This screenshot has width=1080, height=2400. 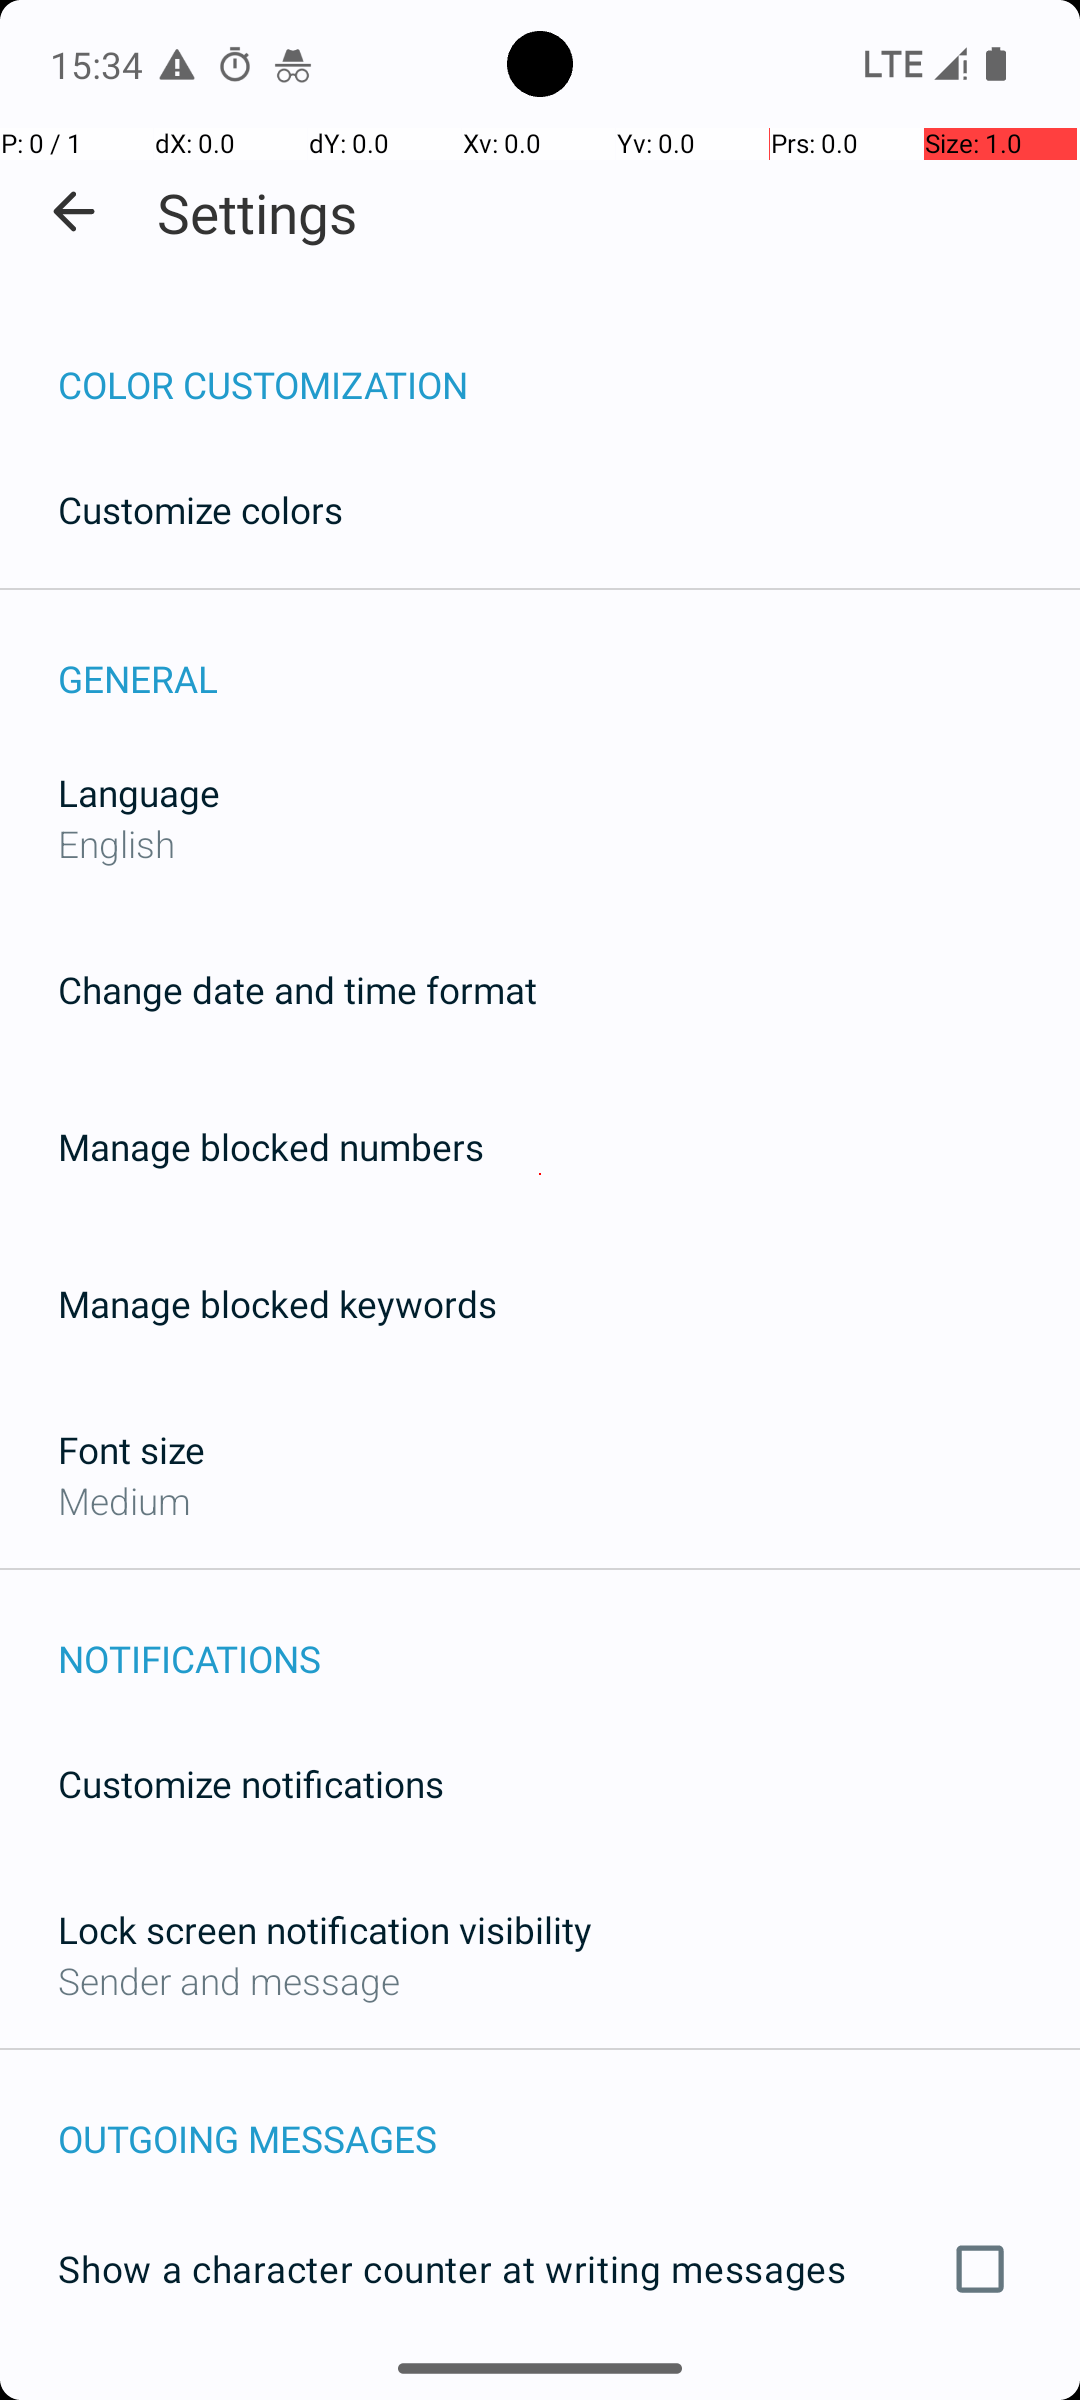 What do you see at coordinates (132, 1450) in the screenshot?
I see `Font size` at bounding box center [132, 1450].